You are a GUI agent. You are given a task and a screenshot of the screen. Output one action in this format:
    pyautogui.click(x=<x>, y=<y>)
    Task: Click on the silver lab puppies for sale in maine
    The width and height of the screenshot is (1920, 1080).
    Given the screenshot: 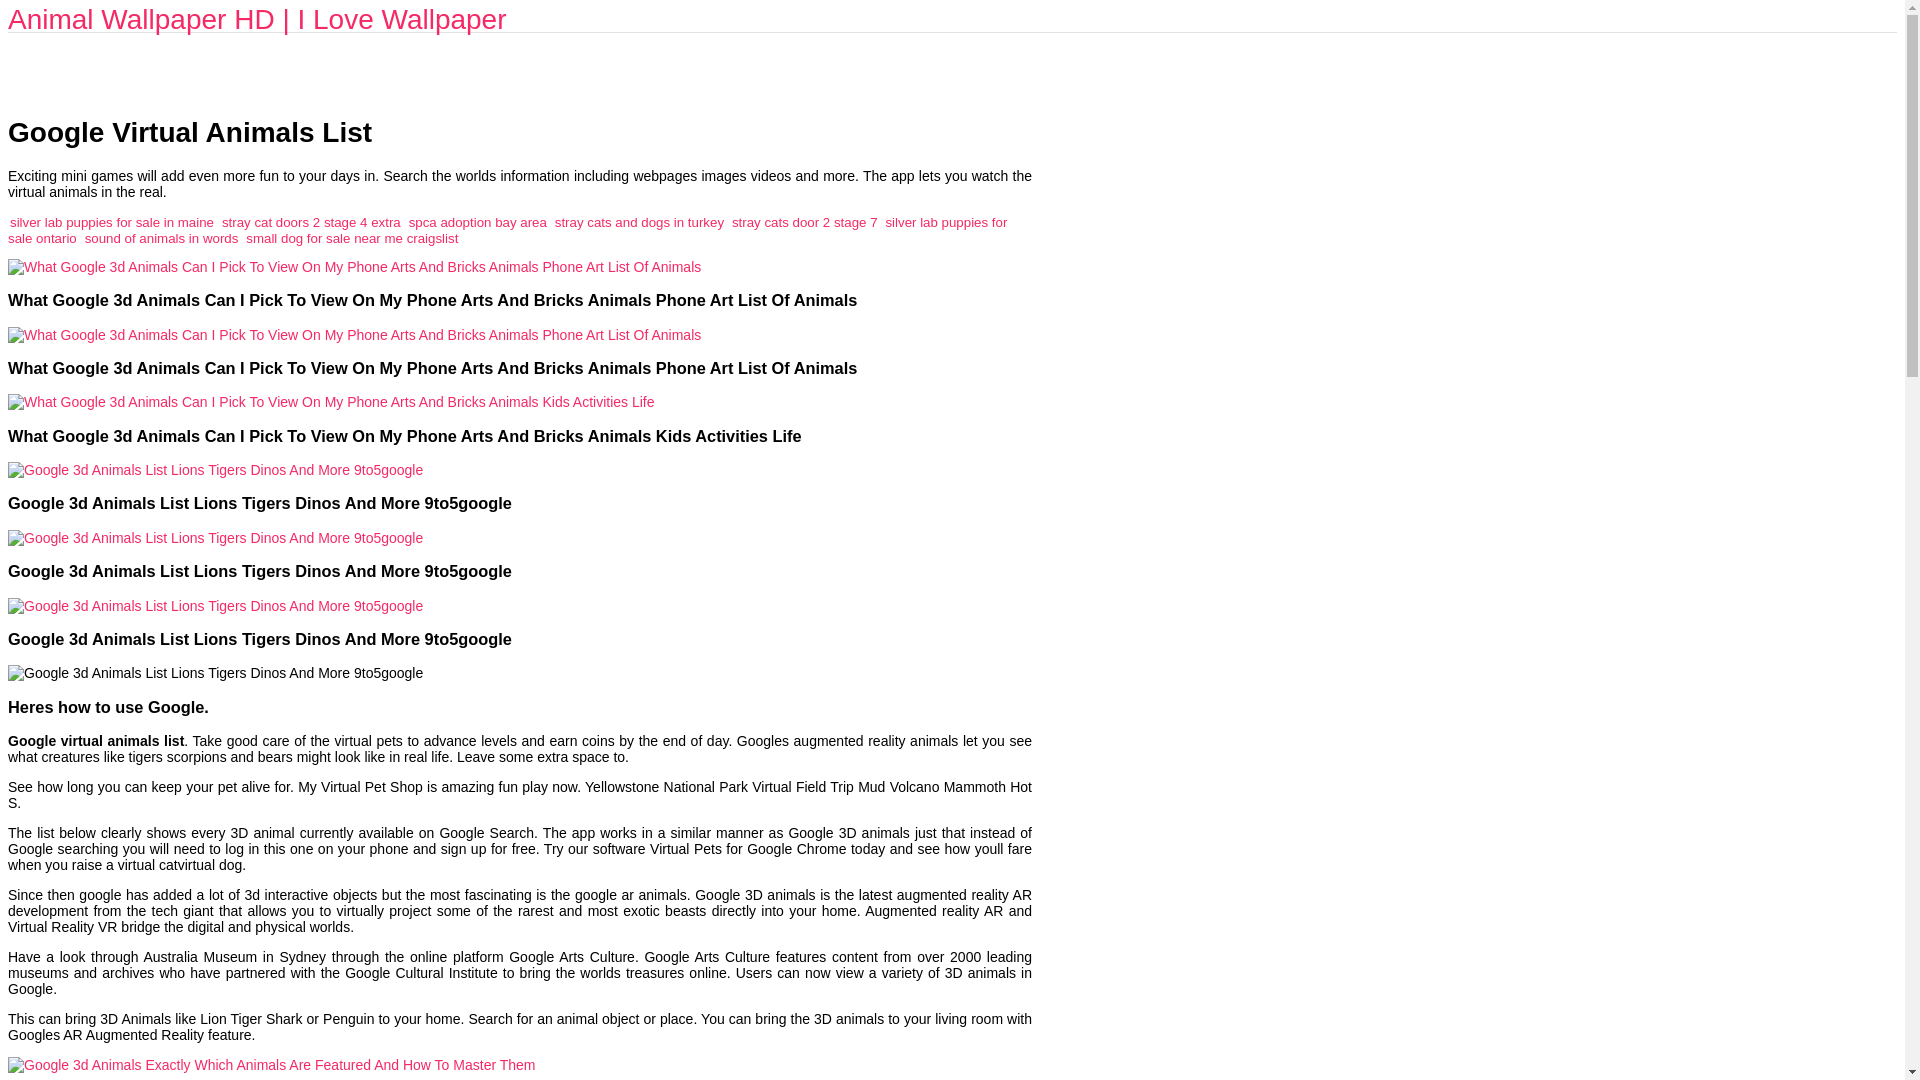 What is the action you would take?
    pyautogui.click(x=111, y=222)
    